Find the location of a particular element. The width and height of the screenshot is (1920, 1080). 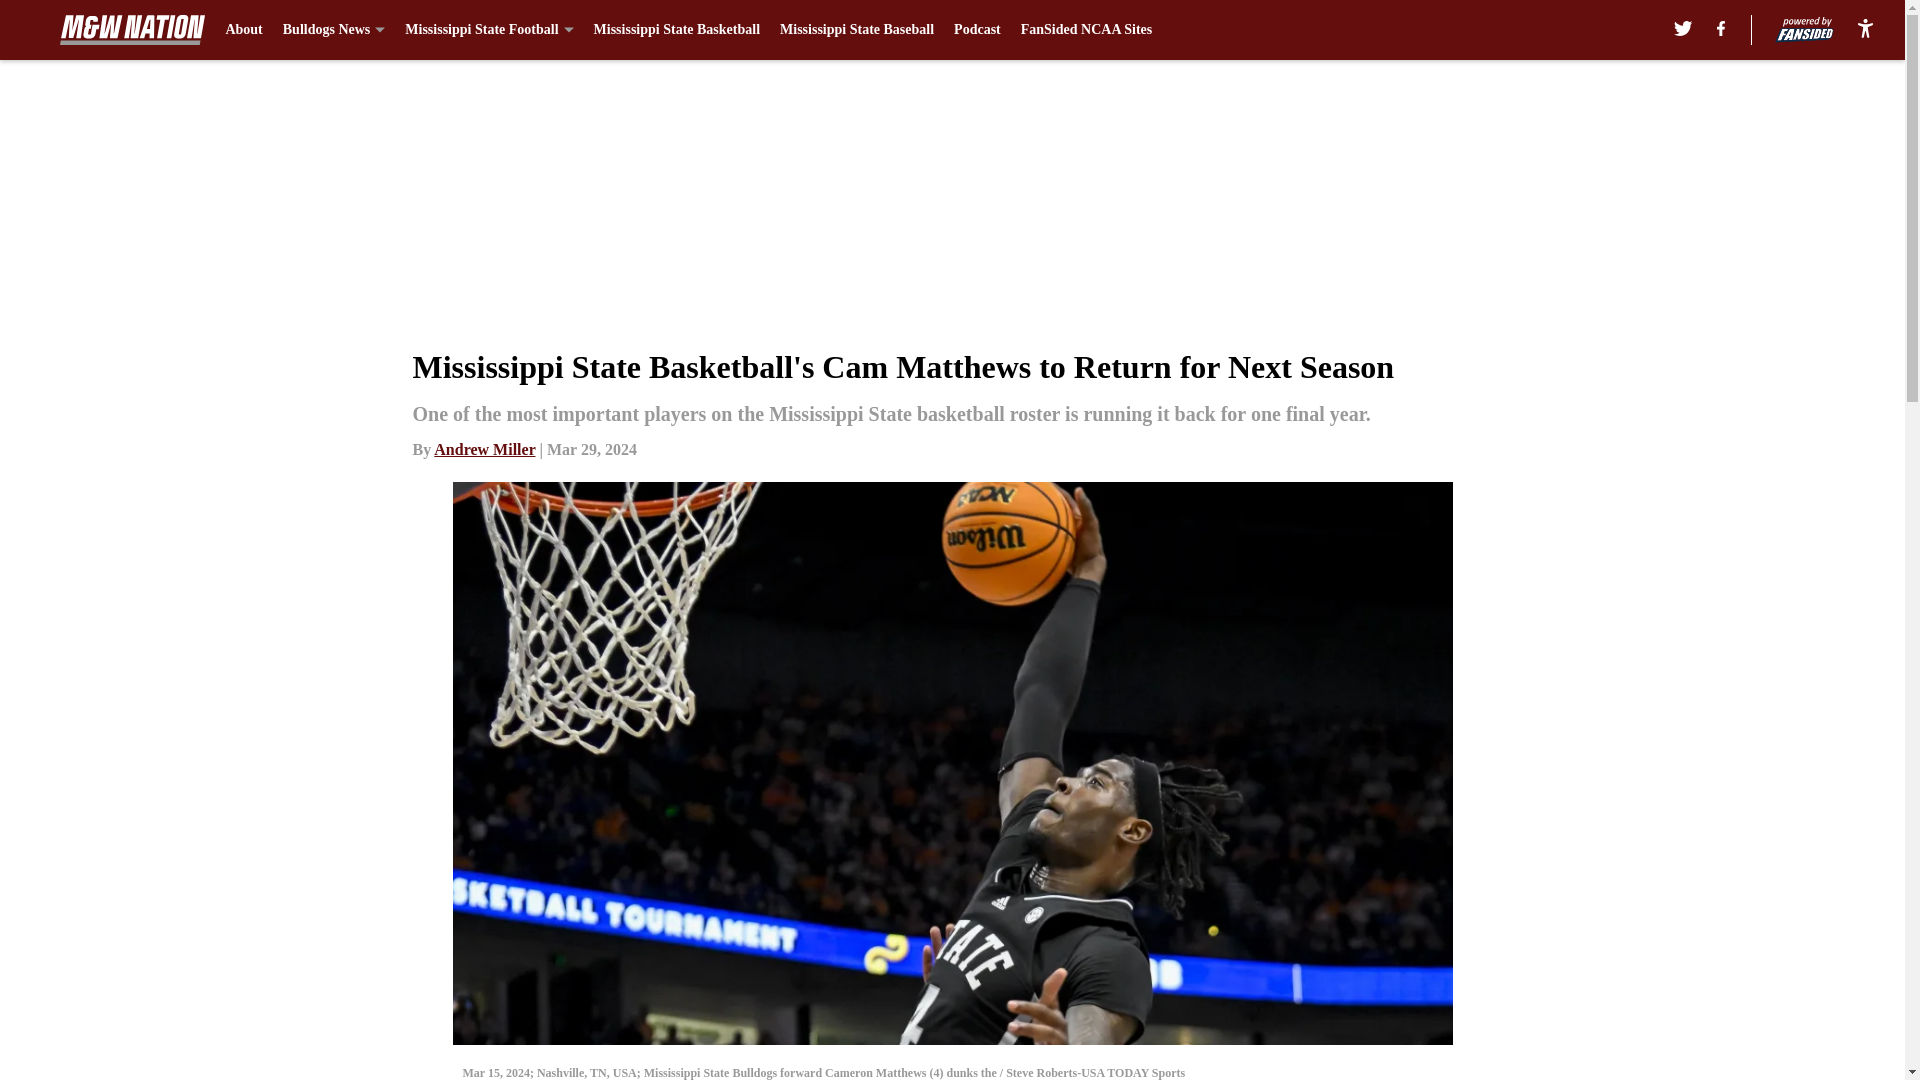

Mississippi State Baseball is located at coordinates (856, 30).